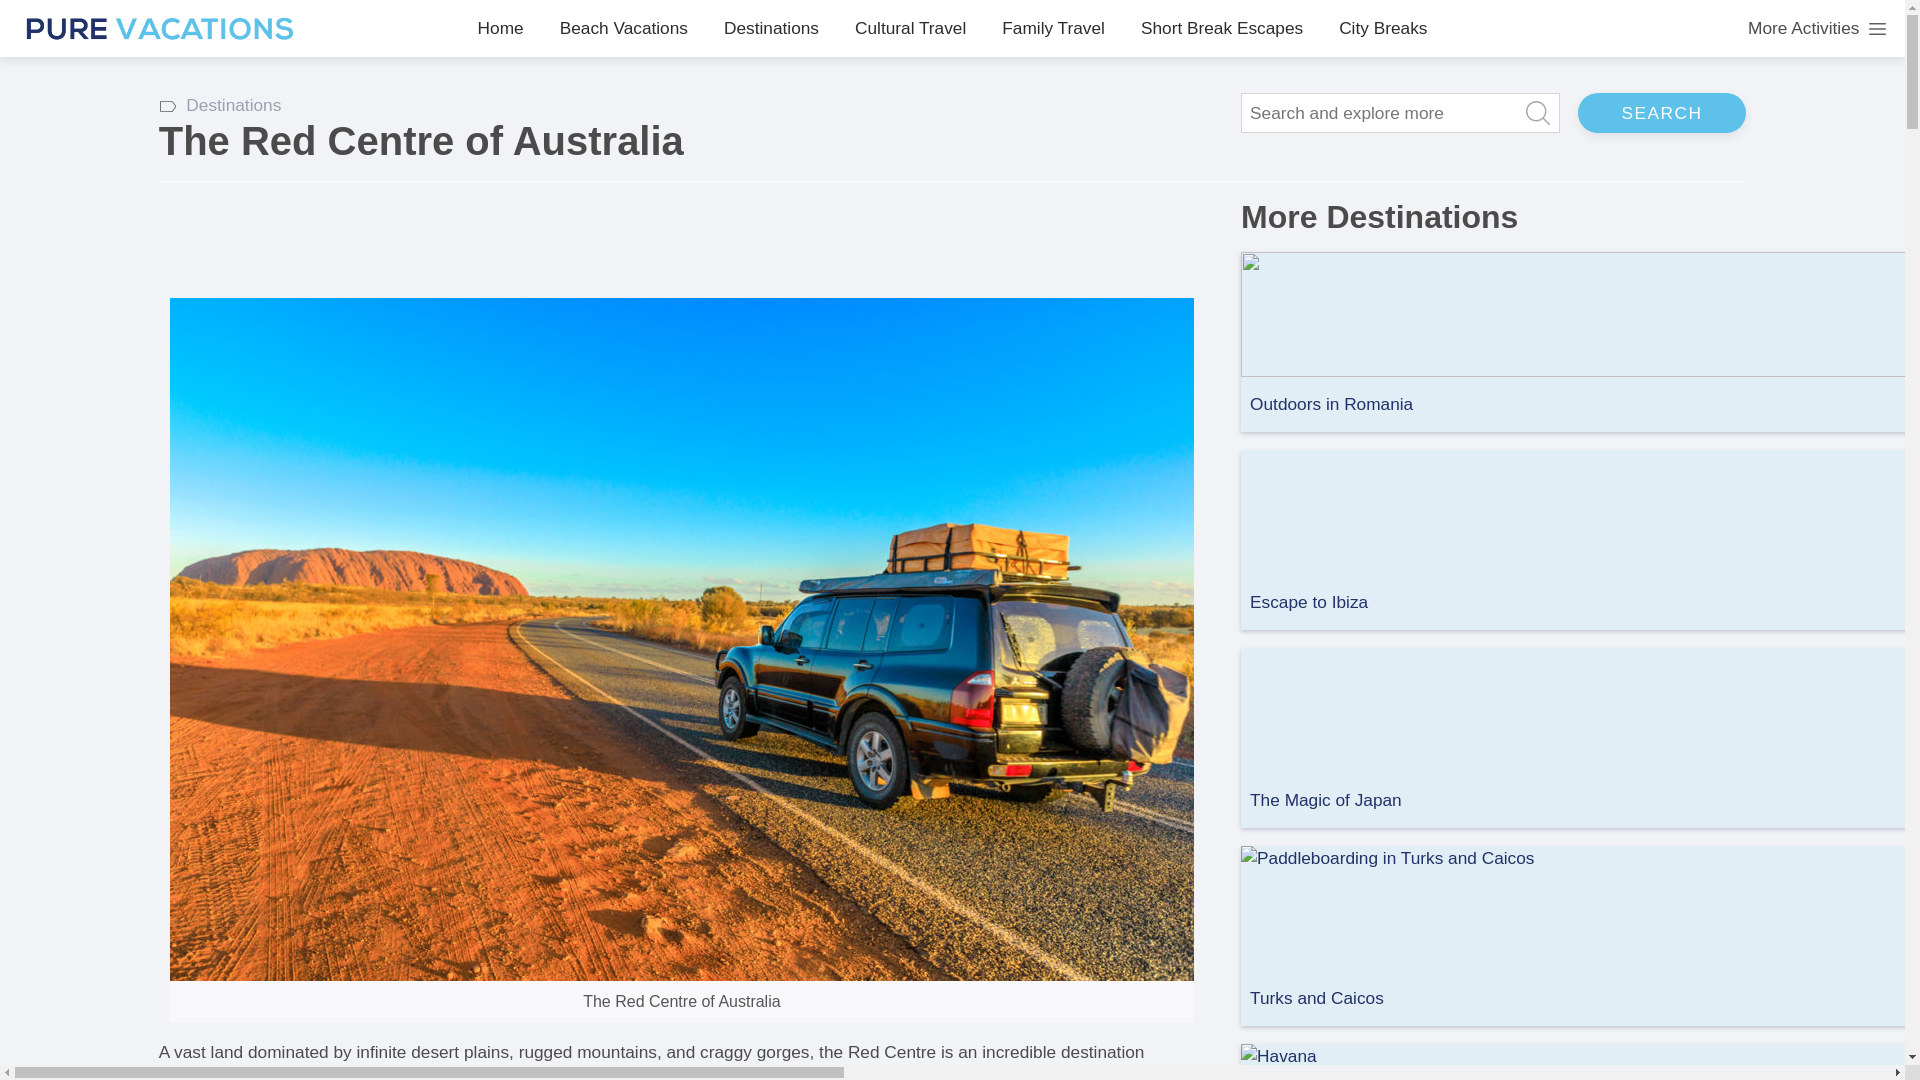 The image size is (1920, 1080). I want to click on Beach Vacations, so click(624, 28).